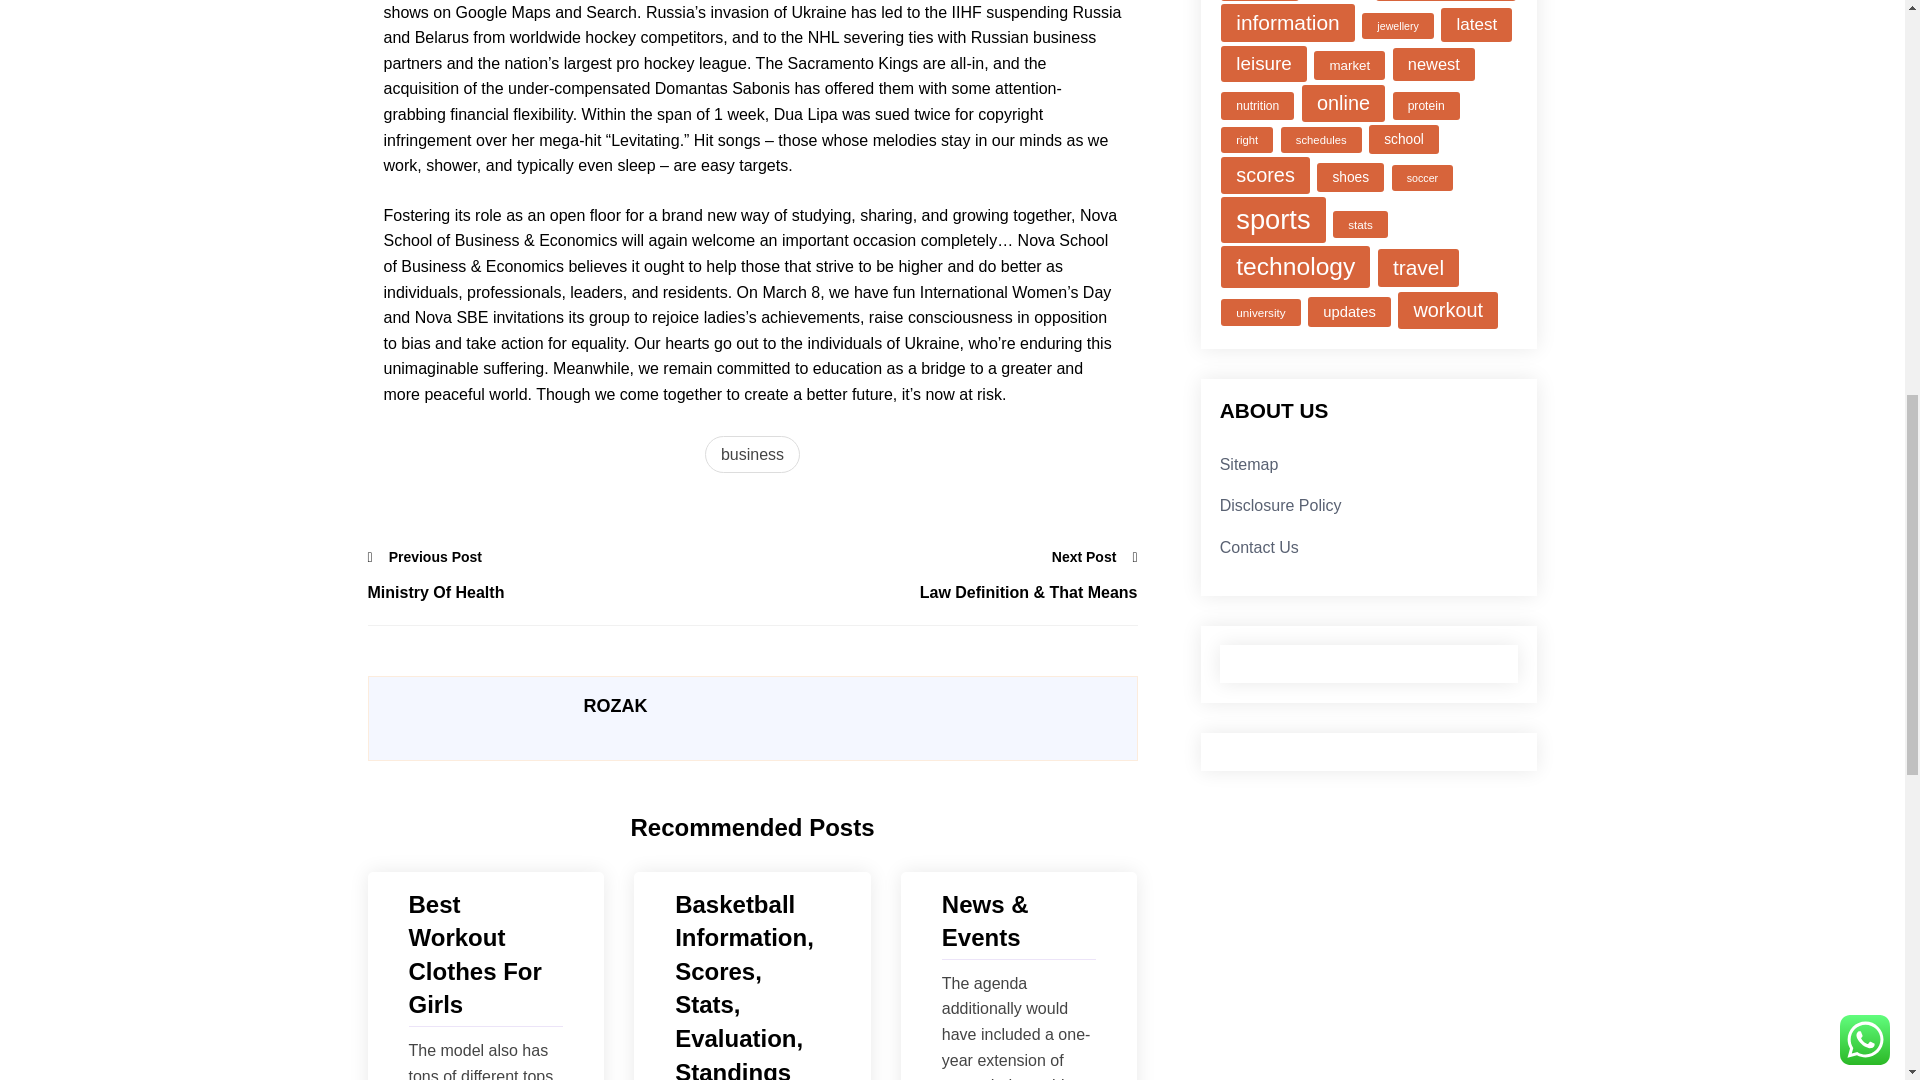 Image resolution: width=1920 pixels, height=1080 pixels. What do you see at coordinates (484, 954) in the screenshot?
I see `Best Workout Clothes For Girls` at bounding box center [484, 954].